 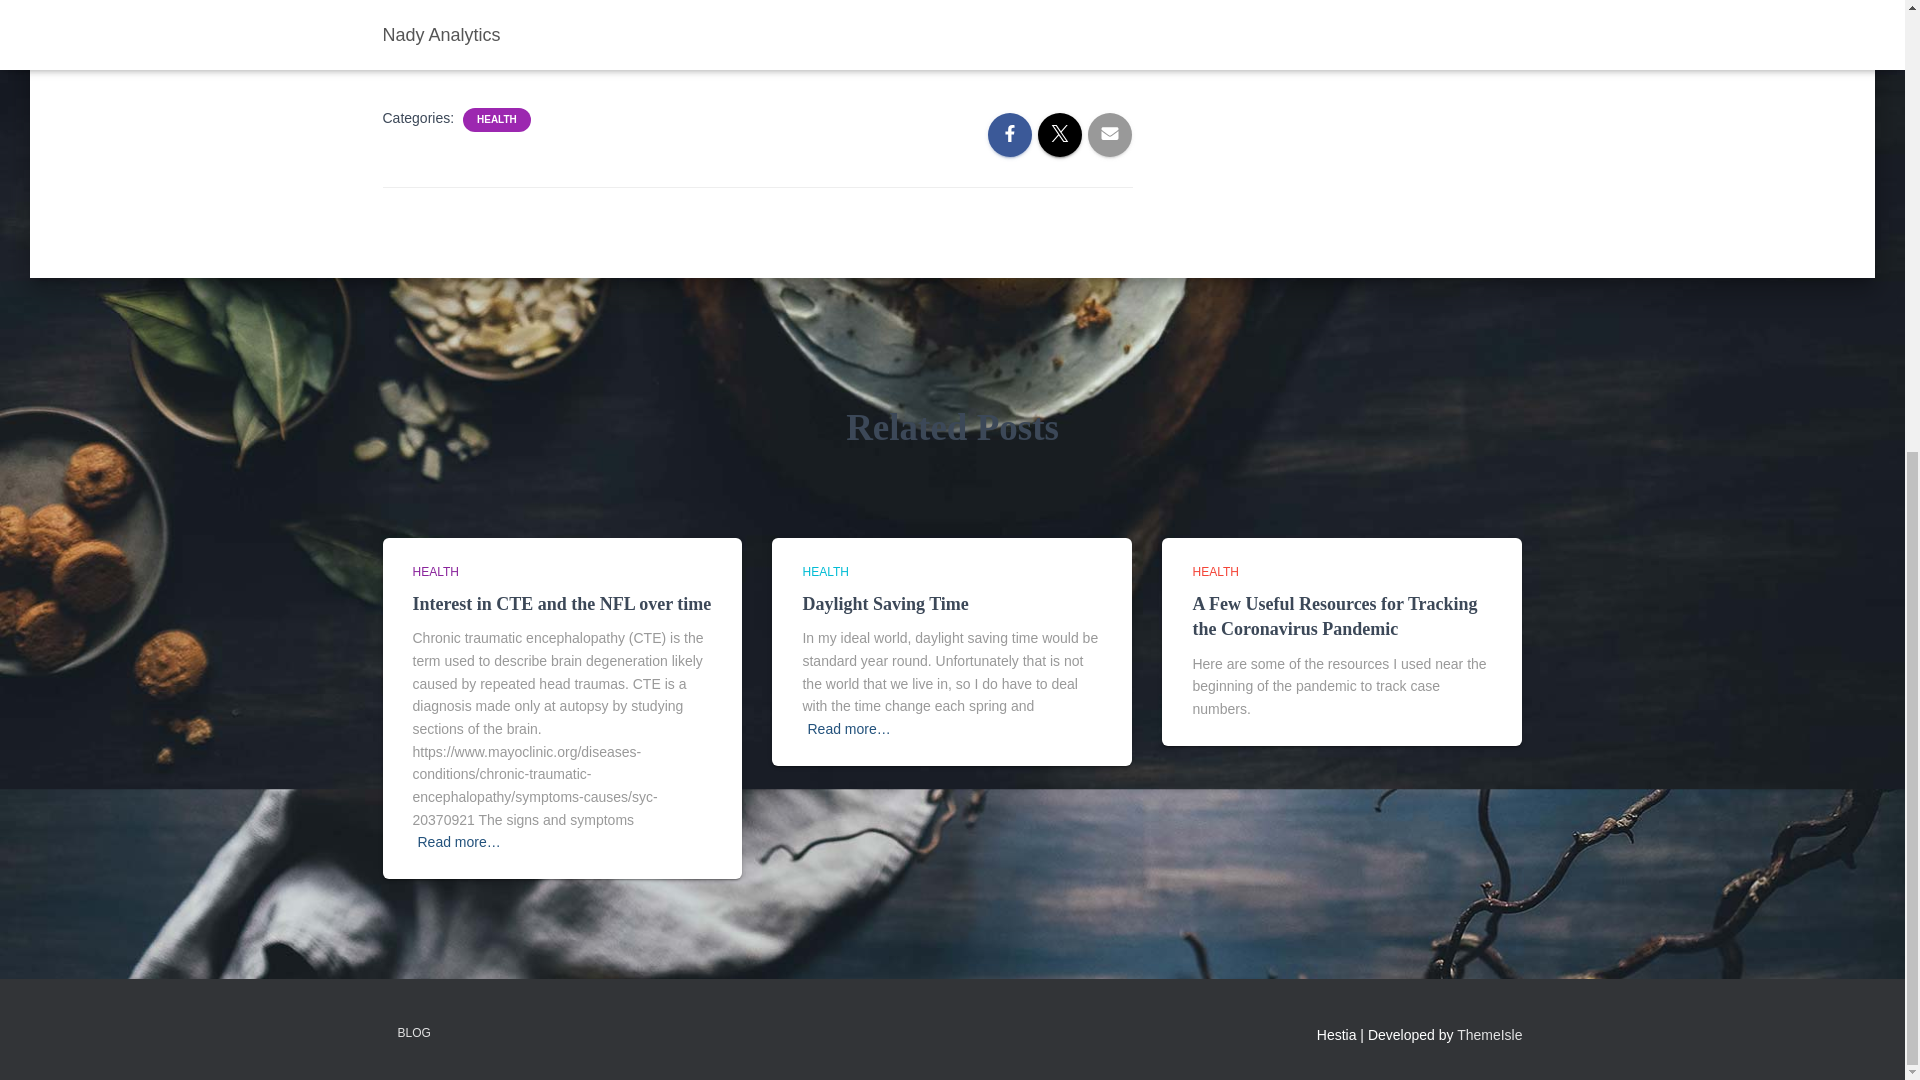 What do you see at coordinates (1215, 571) in the screenshot?
I see `HEALTH` at bounding box center [1215, 571].